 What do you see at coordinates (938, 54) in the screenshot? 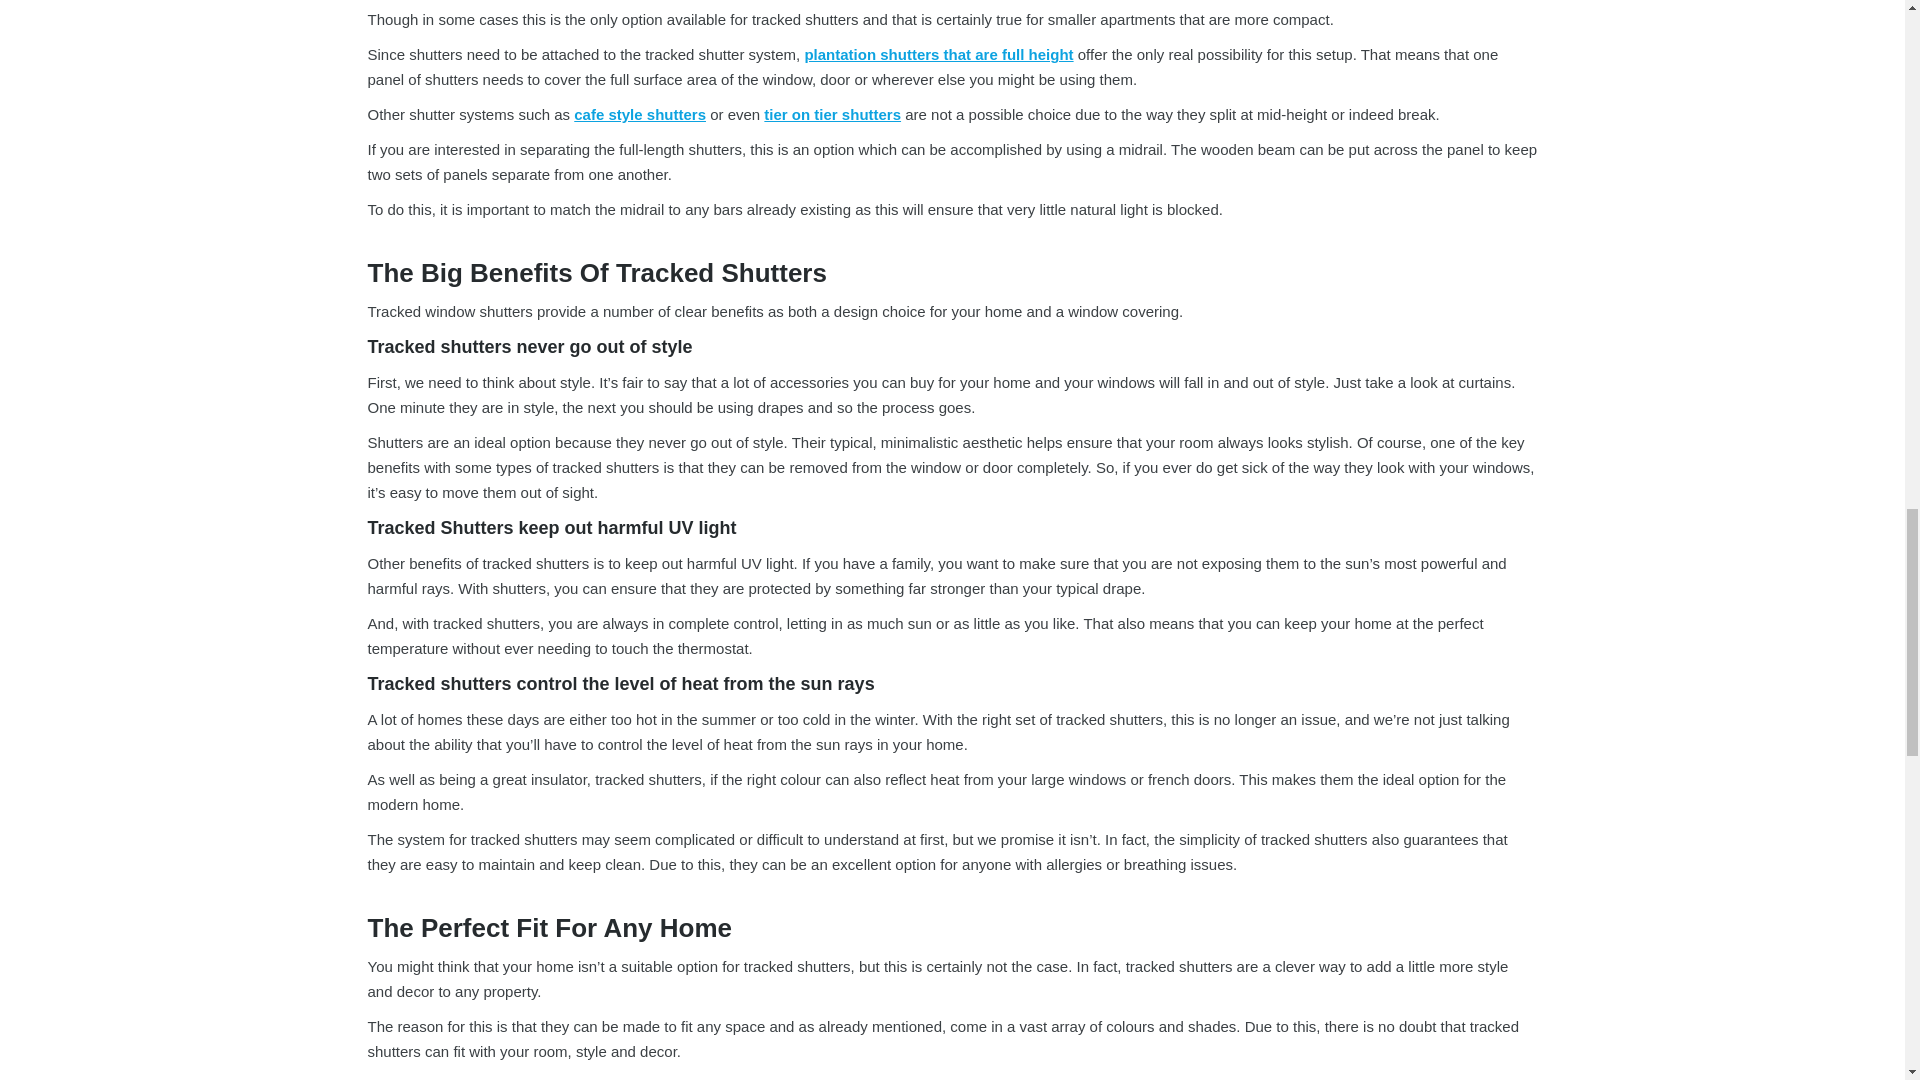
I see `plantation shutters that are full height` at bounding box center [938, 54].